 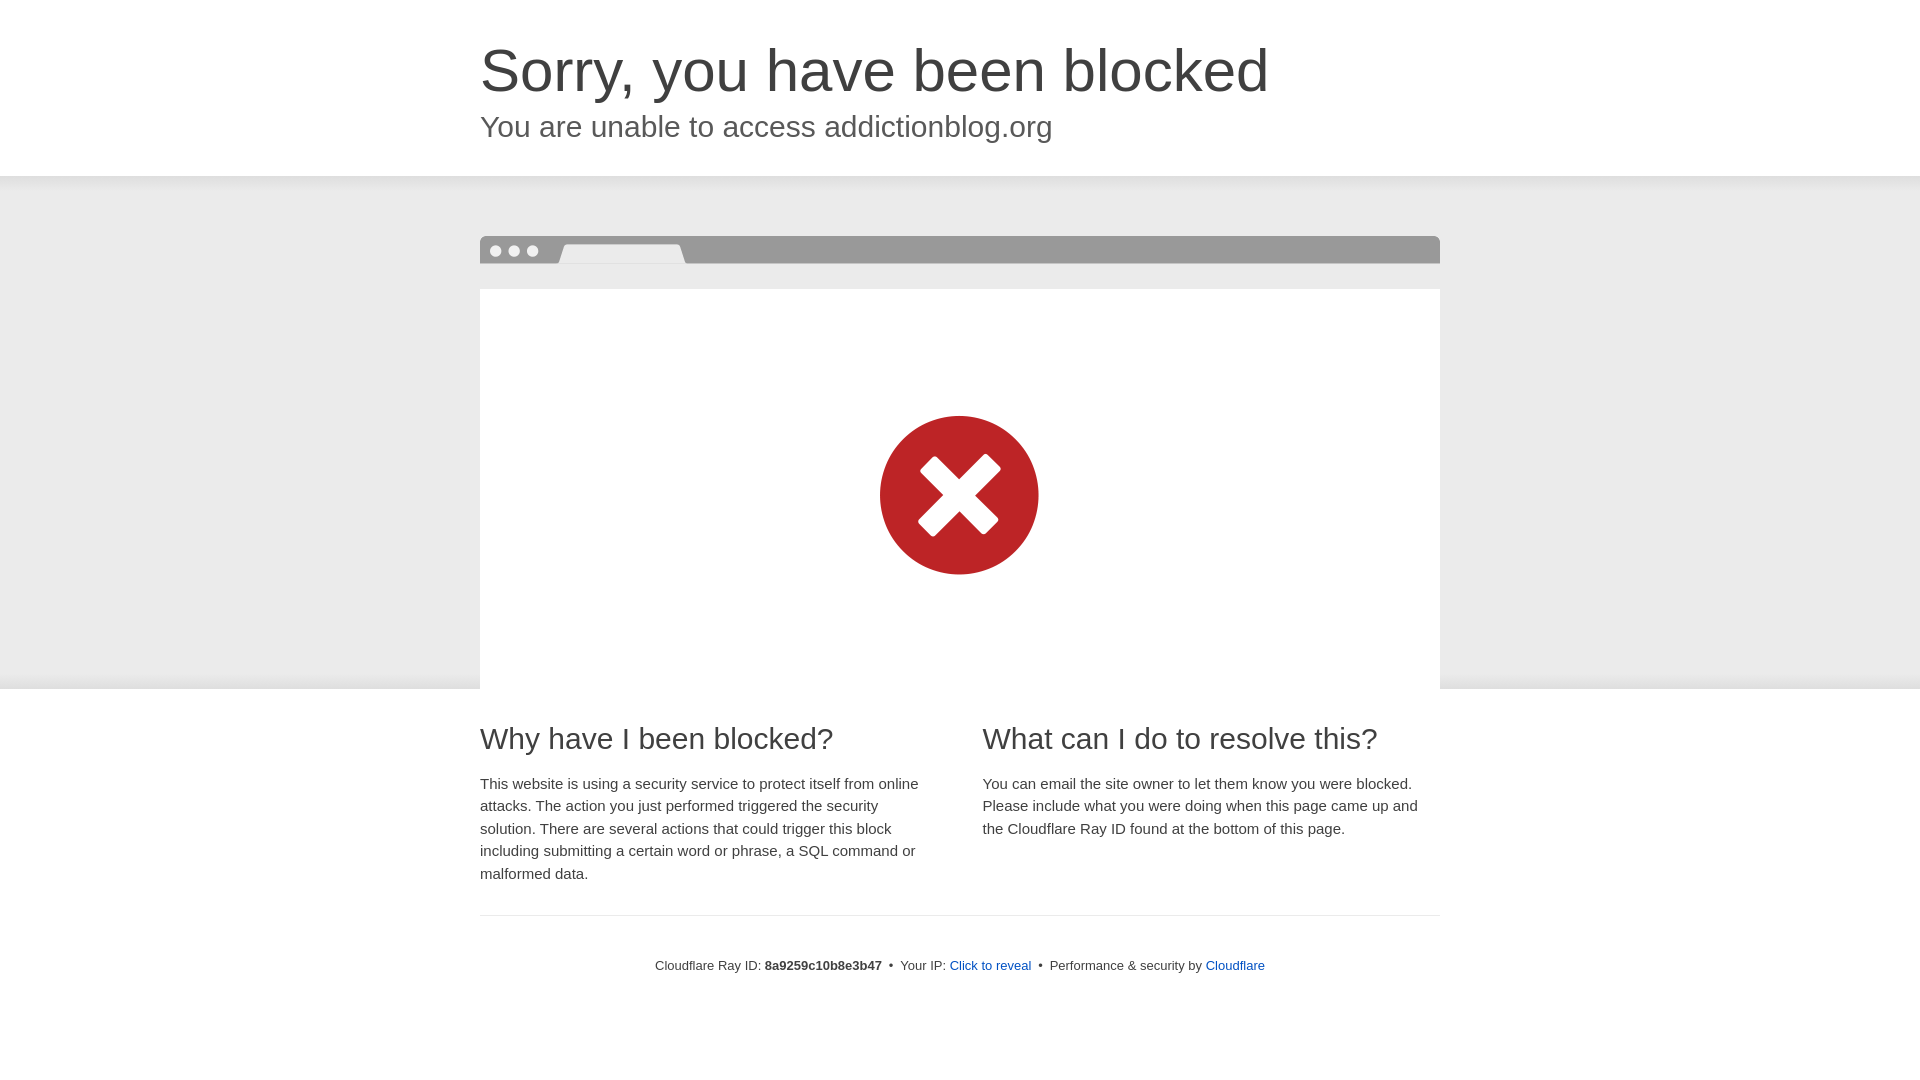 I want to click on Cloudflare, so click(x=1235, y=965).